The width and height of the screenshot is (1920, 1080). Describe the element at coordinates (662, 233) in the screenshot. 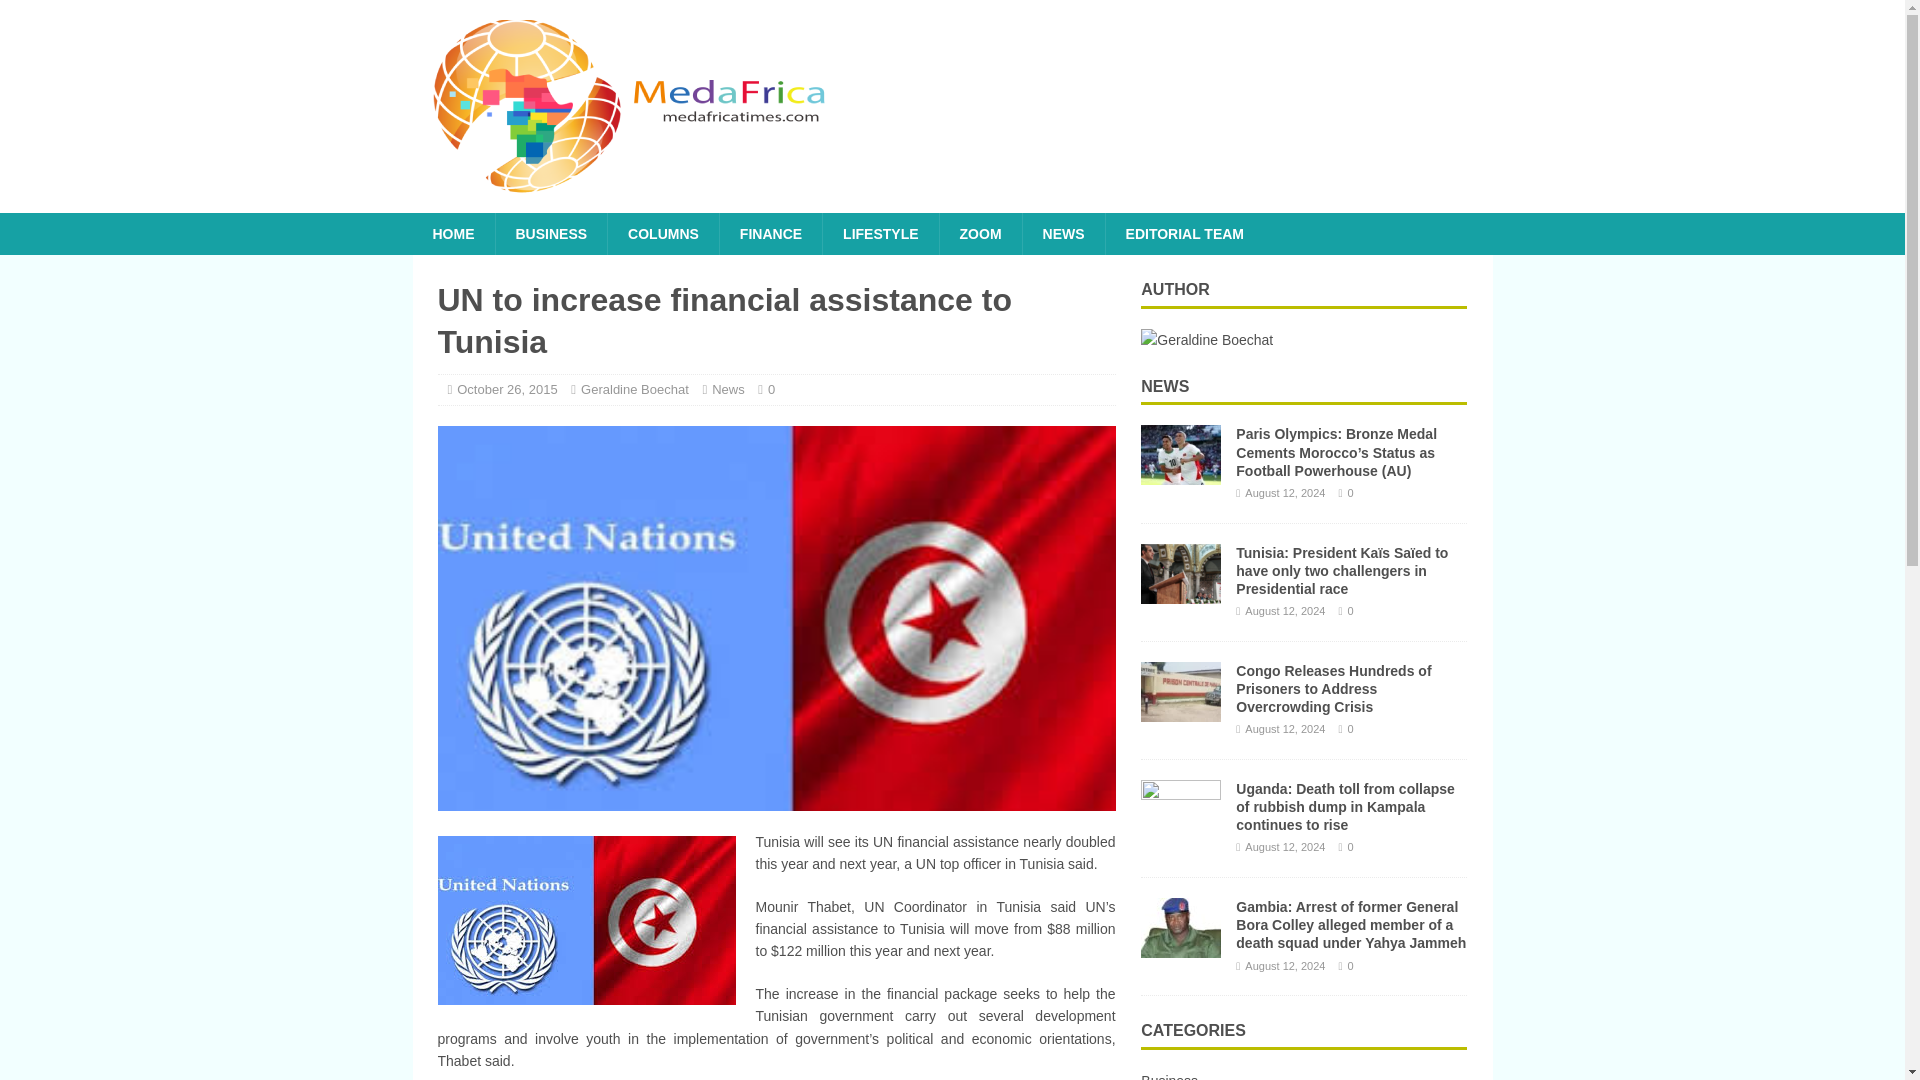

I see `COLUMNS` at that location.